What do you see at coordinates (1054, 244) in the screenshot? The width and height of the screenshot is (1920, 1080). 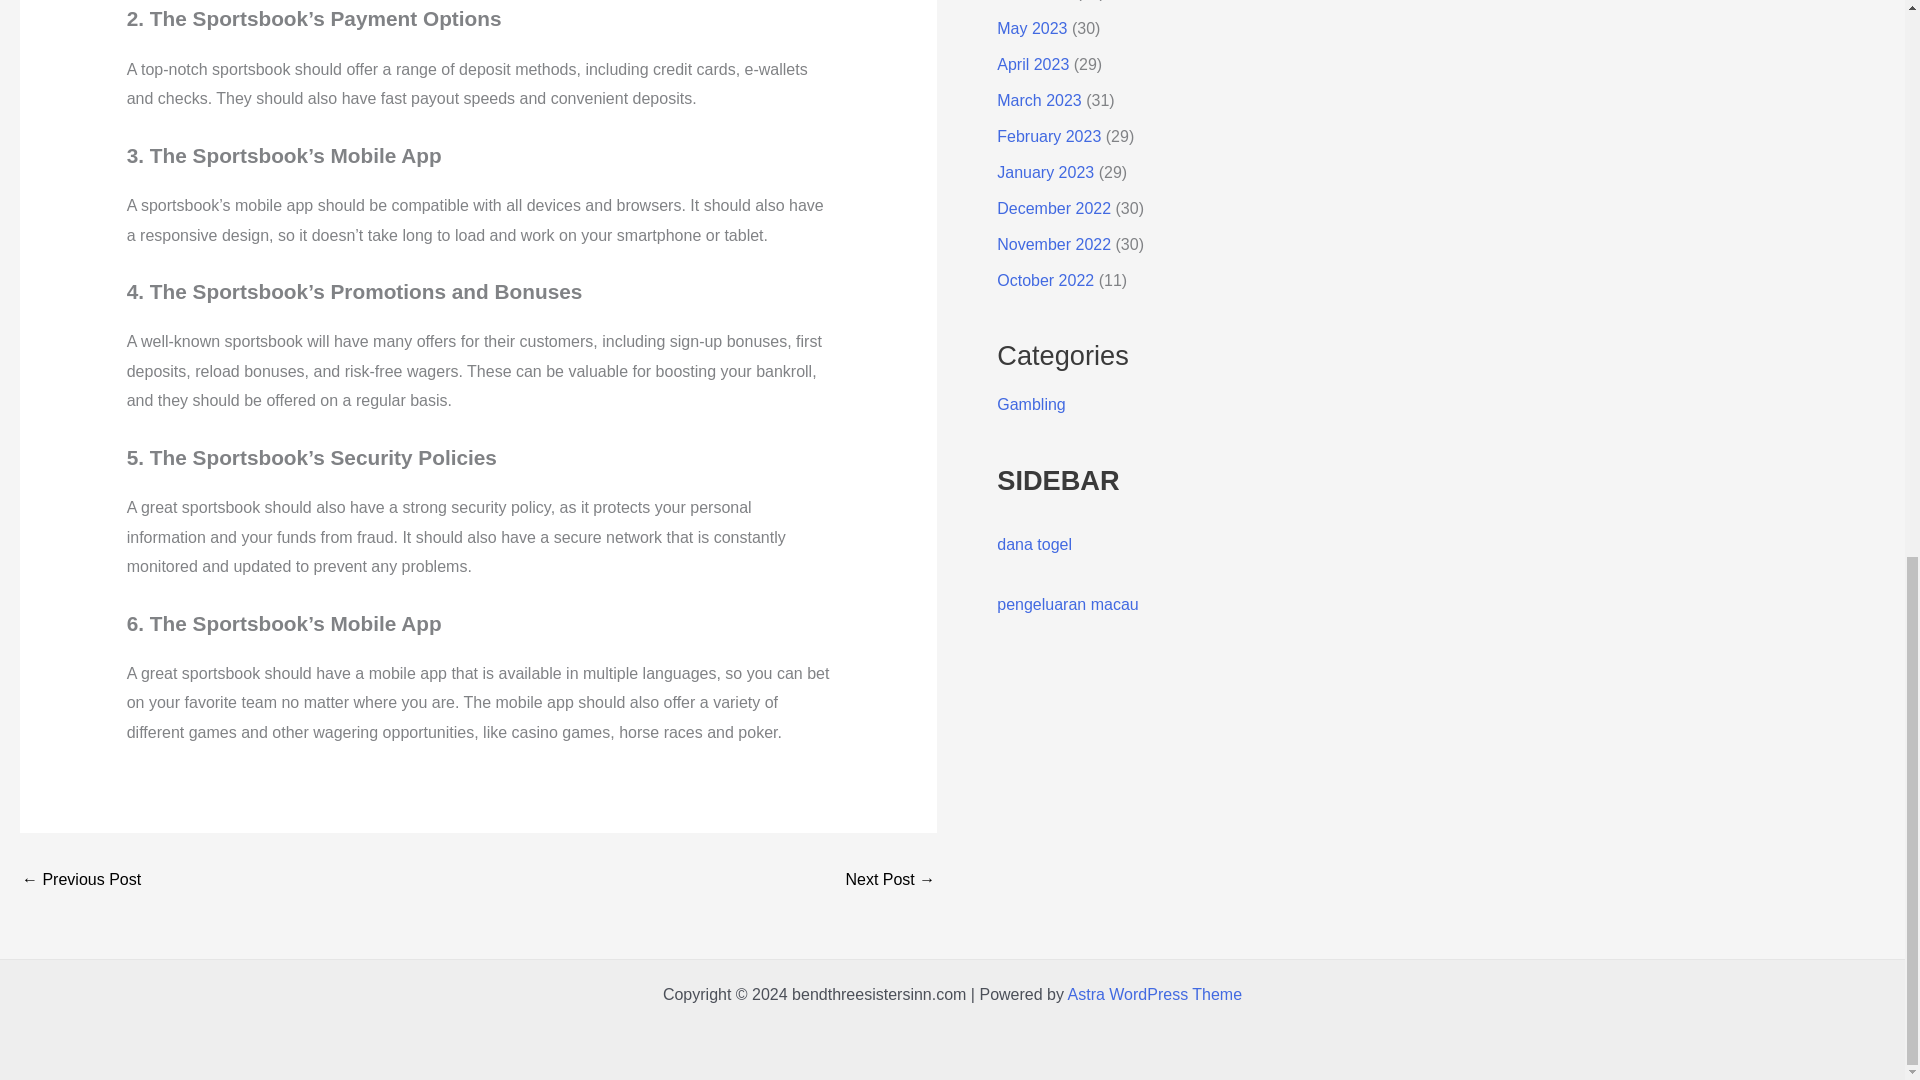 I see `November 2022` at bounding box center [1054, 244].